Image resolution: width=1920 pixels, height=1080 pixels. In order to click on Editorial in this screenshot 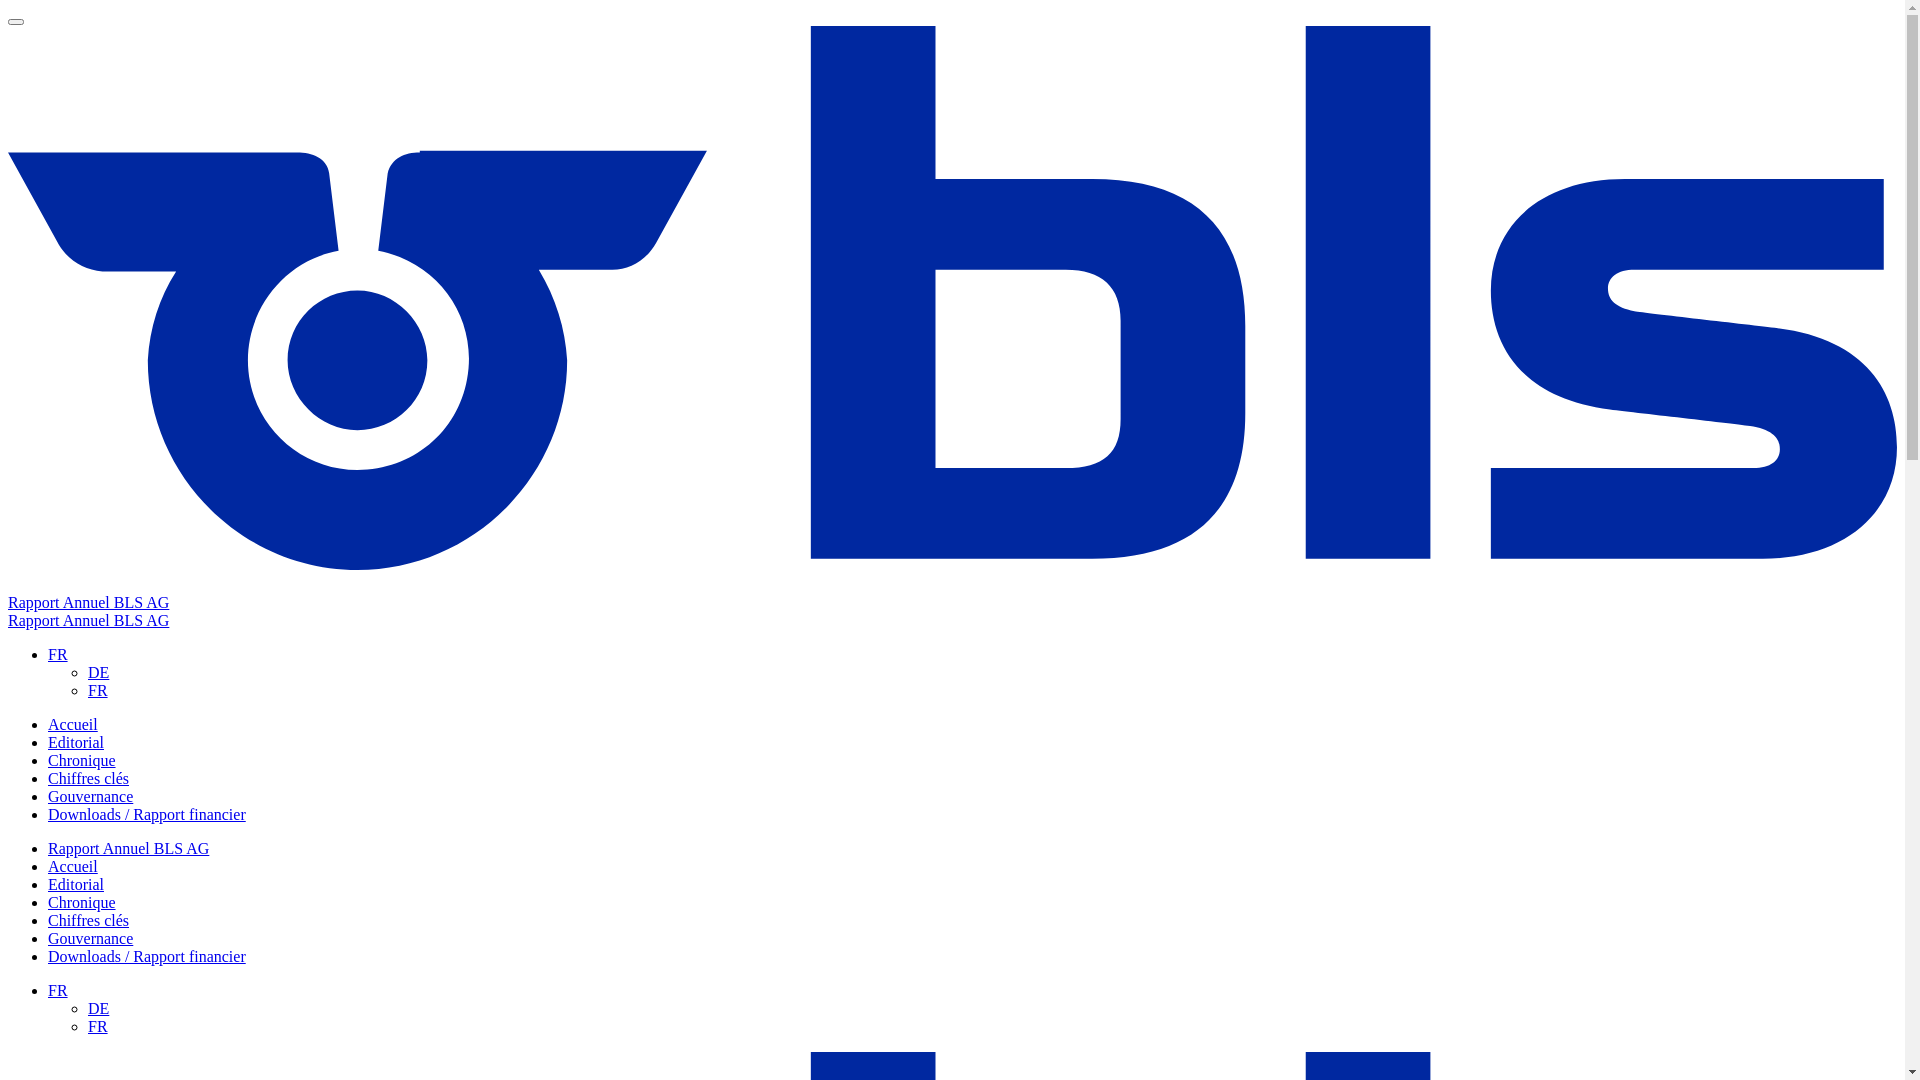, I will do `click(76, 742)`.